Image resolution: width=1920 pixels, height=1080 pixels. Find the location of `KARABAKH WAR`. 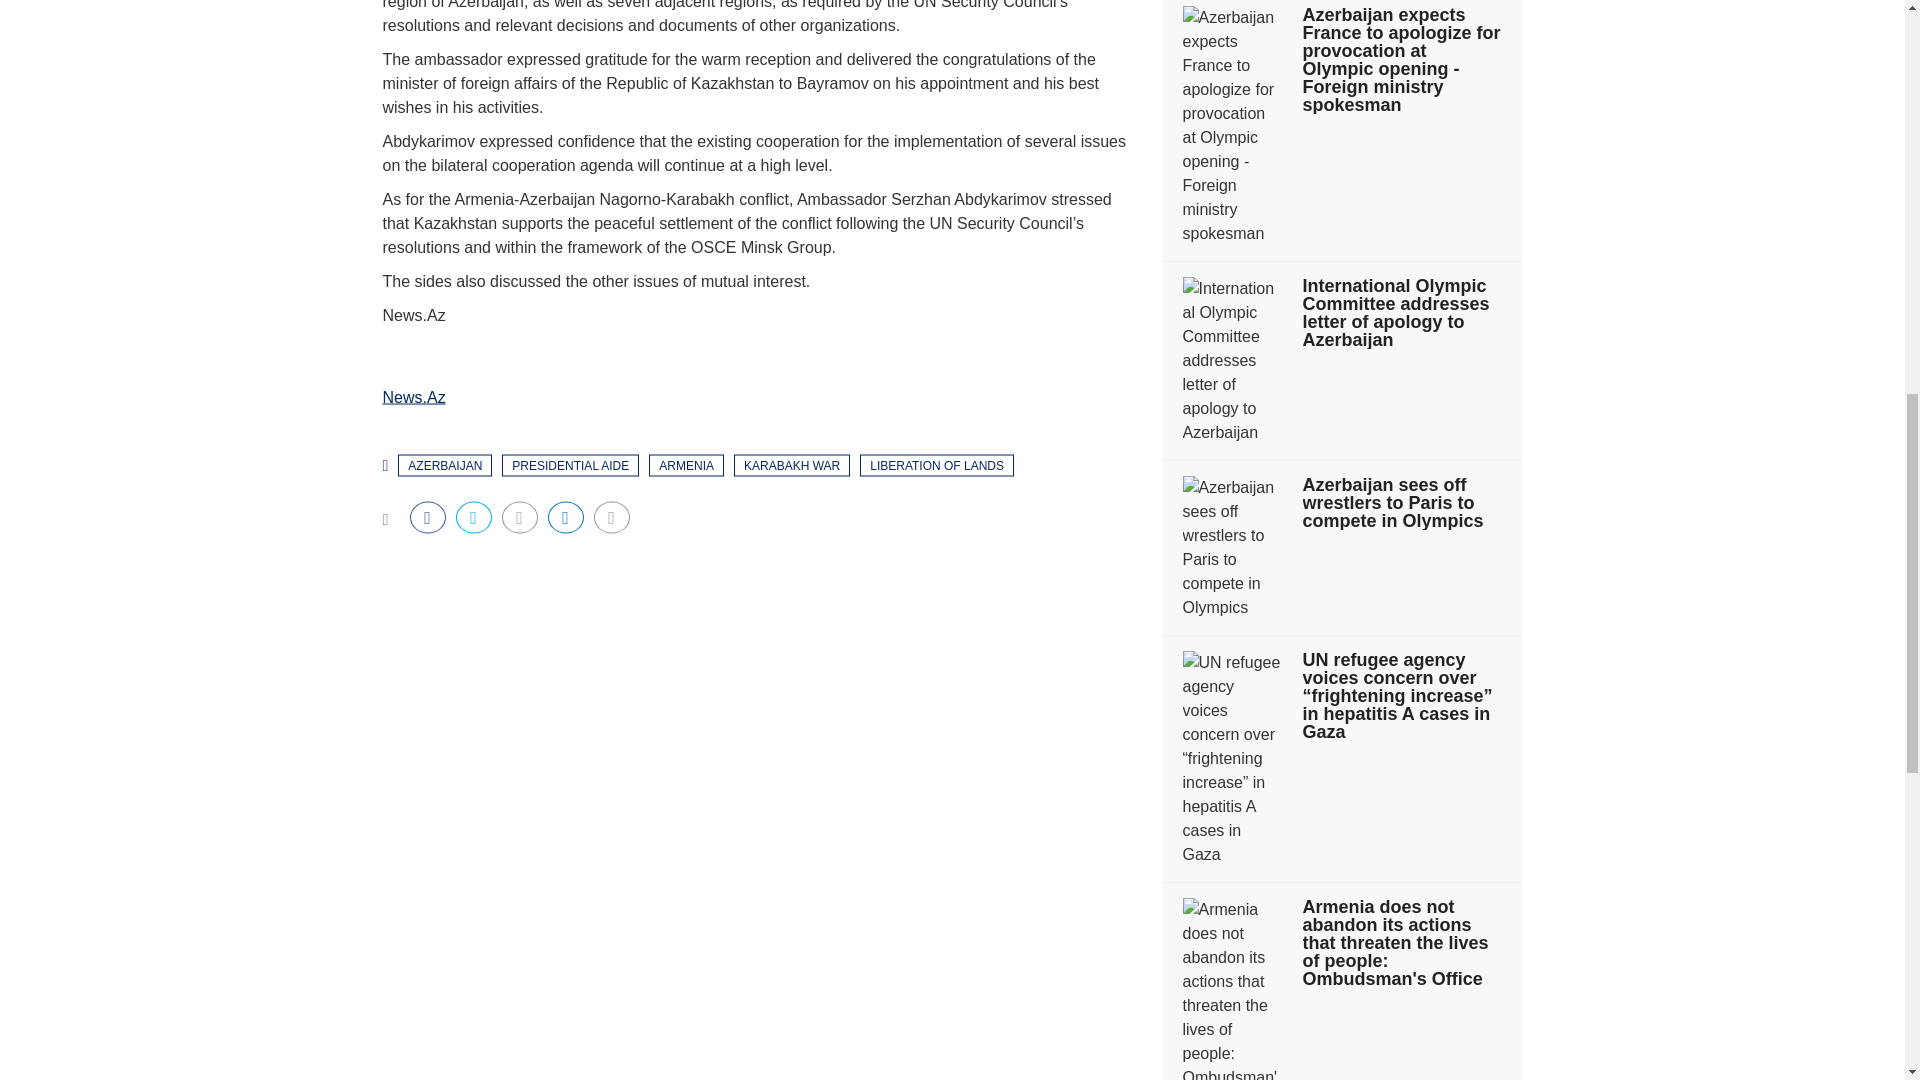

KARABAKH WAR is located at coordinates (792, 464).